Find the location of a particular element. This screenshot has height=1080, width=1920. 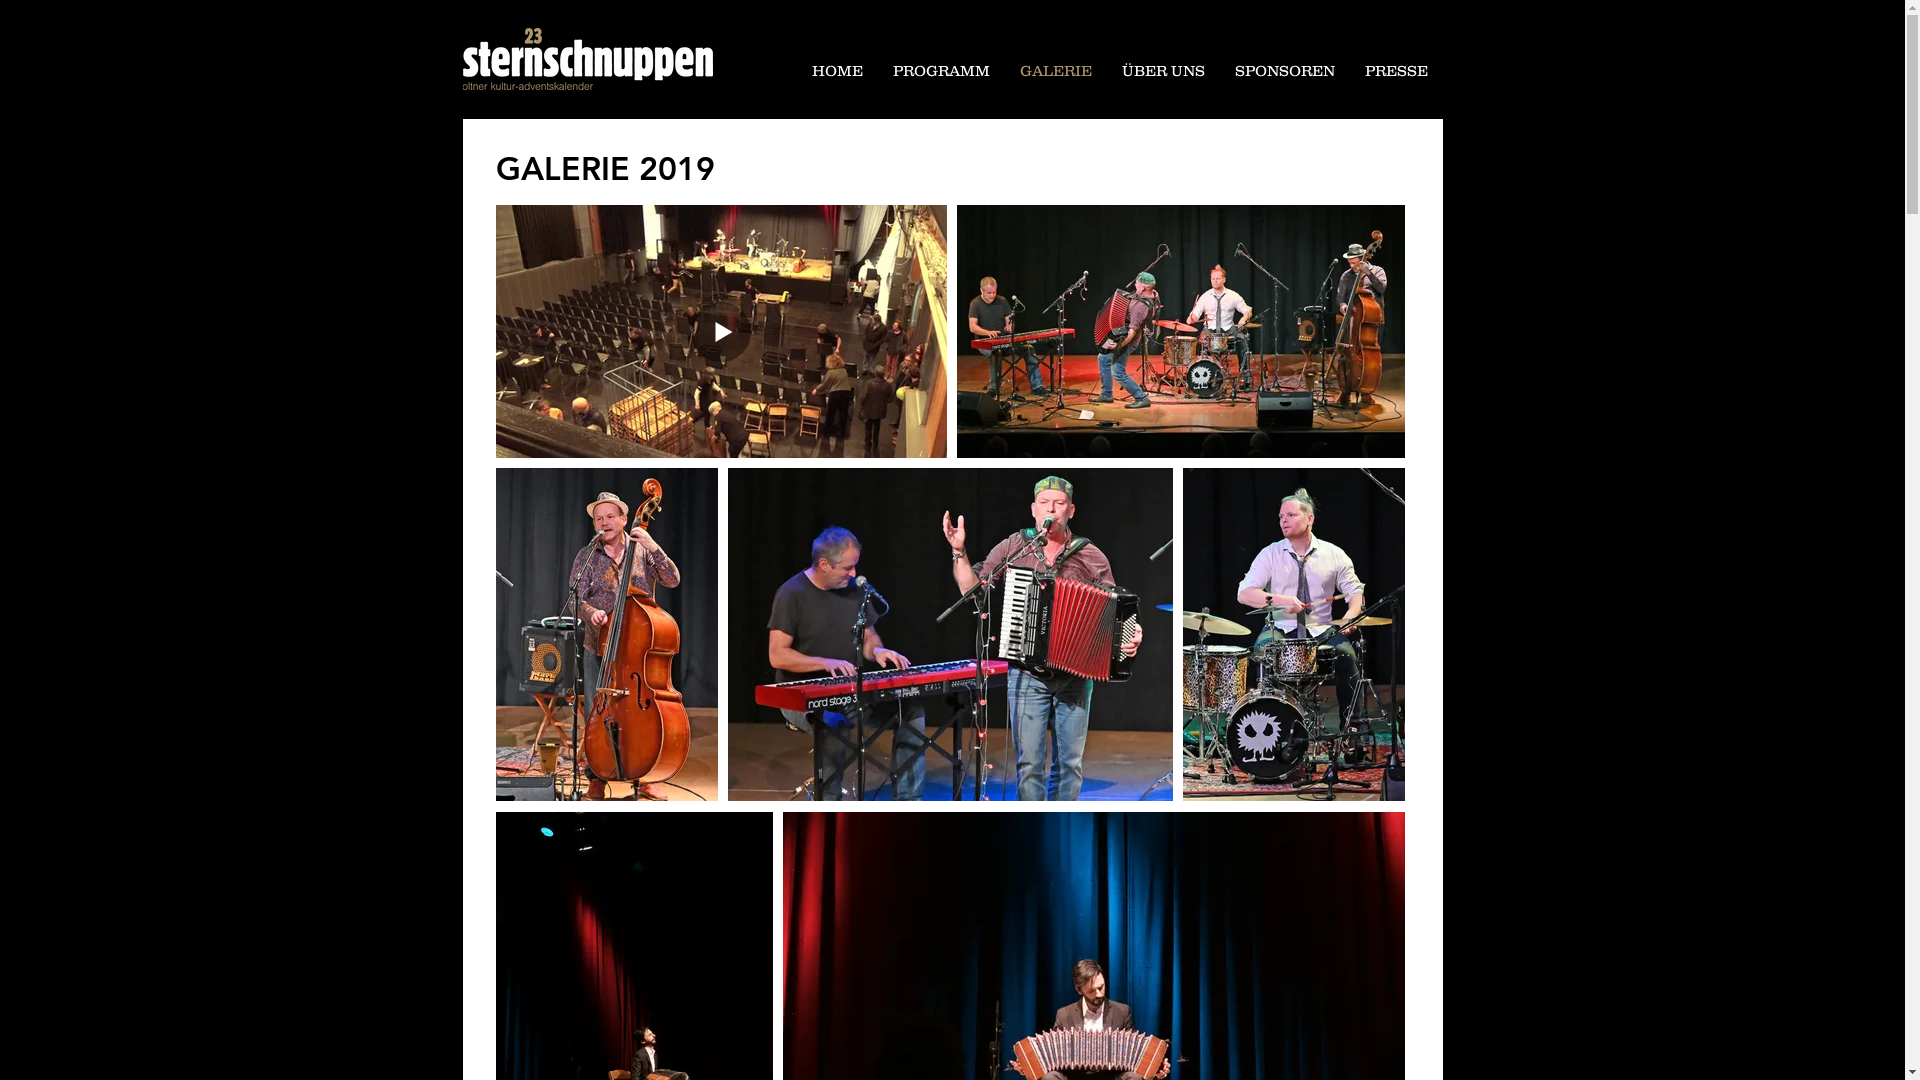

GALERIE is located at coordinates (1055, 70).